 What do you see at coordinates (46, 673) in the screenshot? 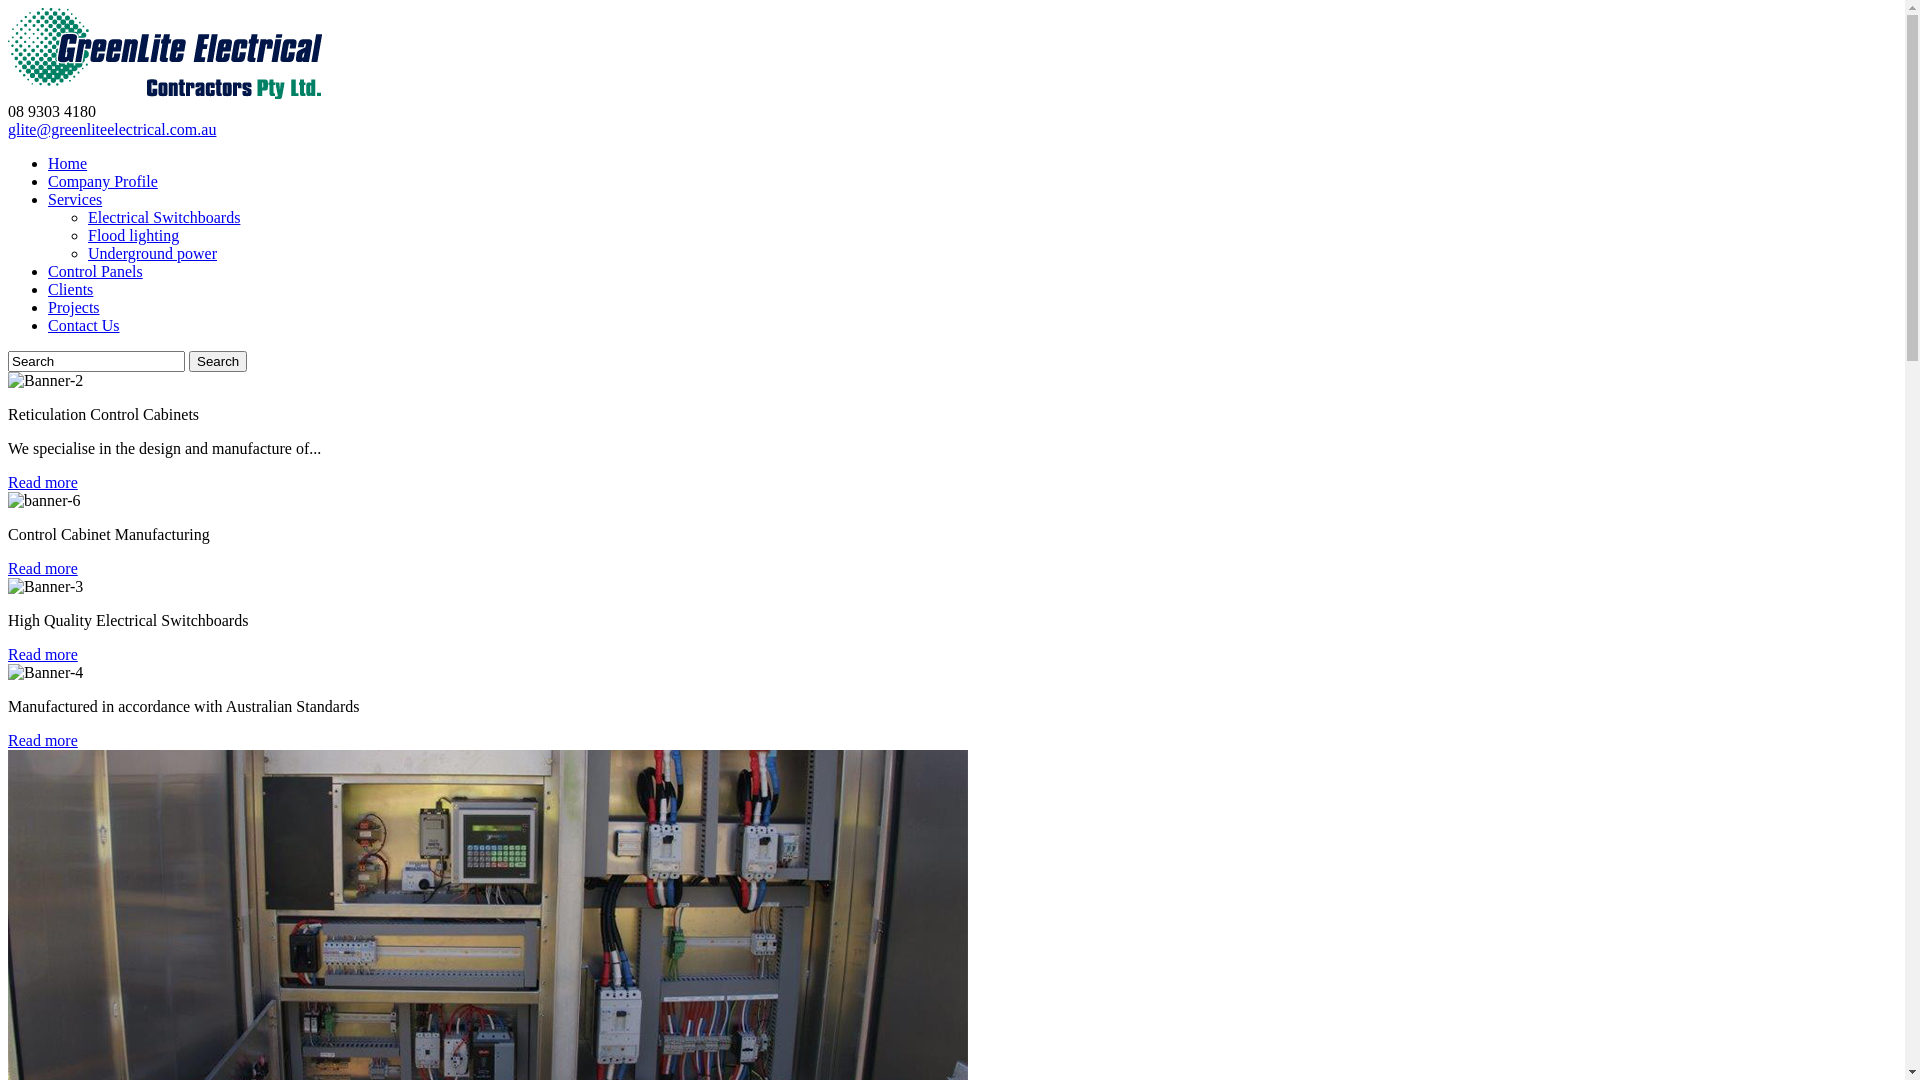
I see `Manufactured in accordance with Australian Standards` at bounding box center [46, 673].